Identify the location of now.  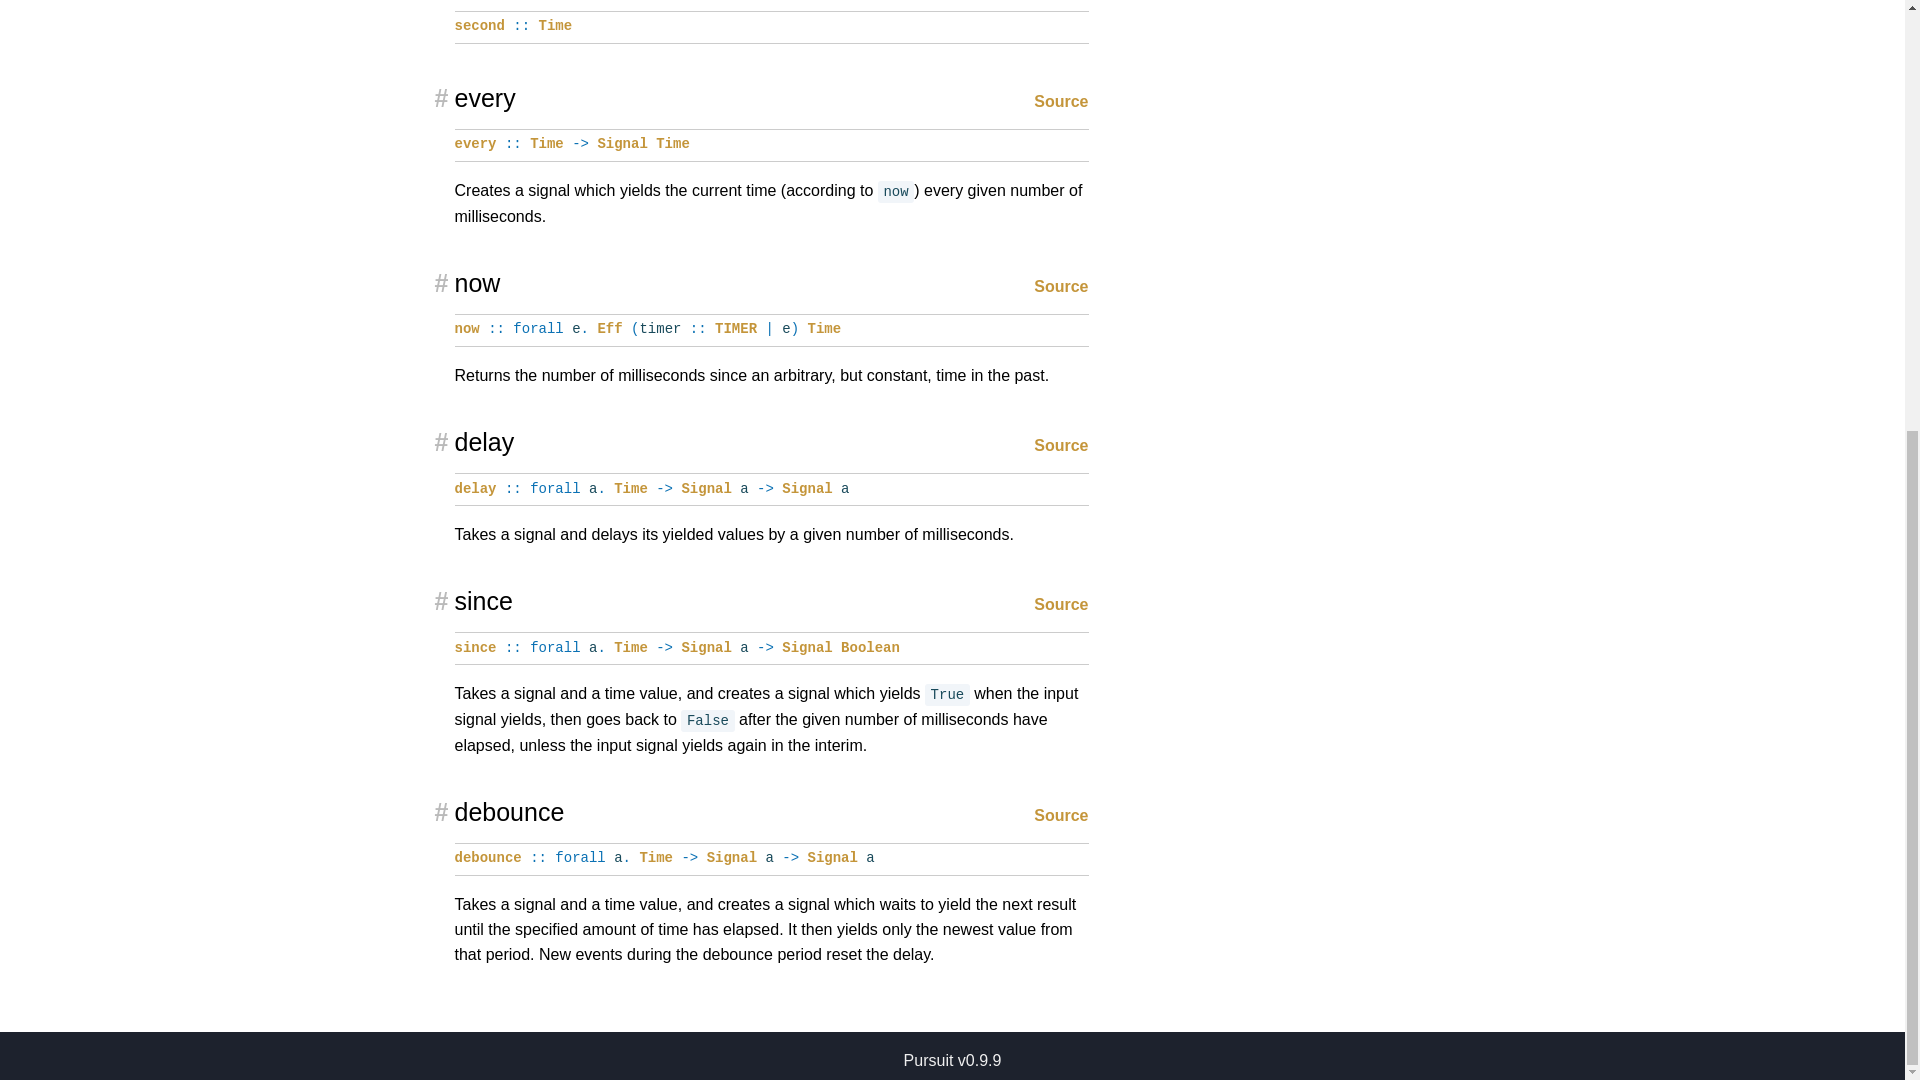
(466, 328).